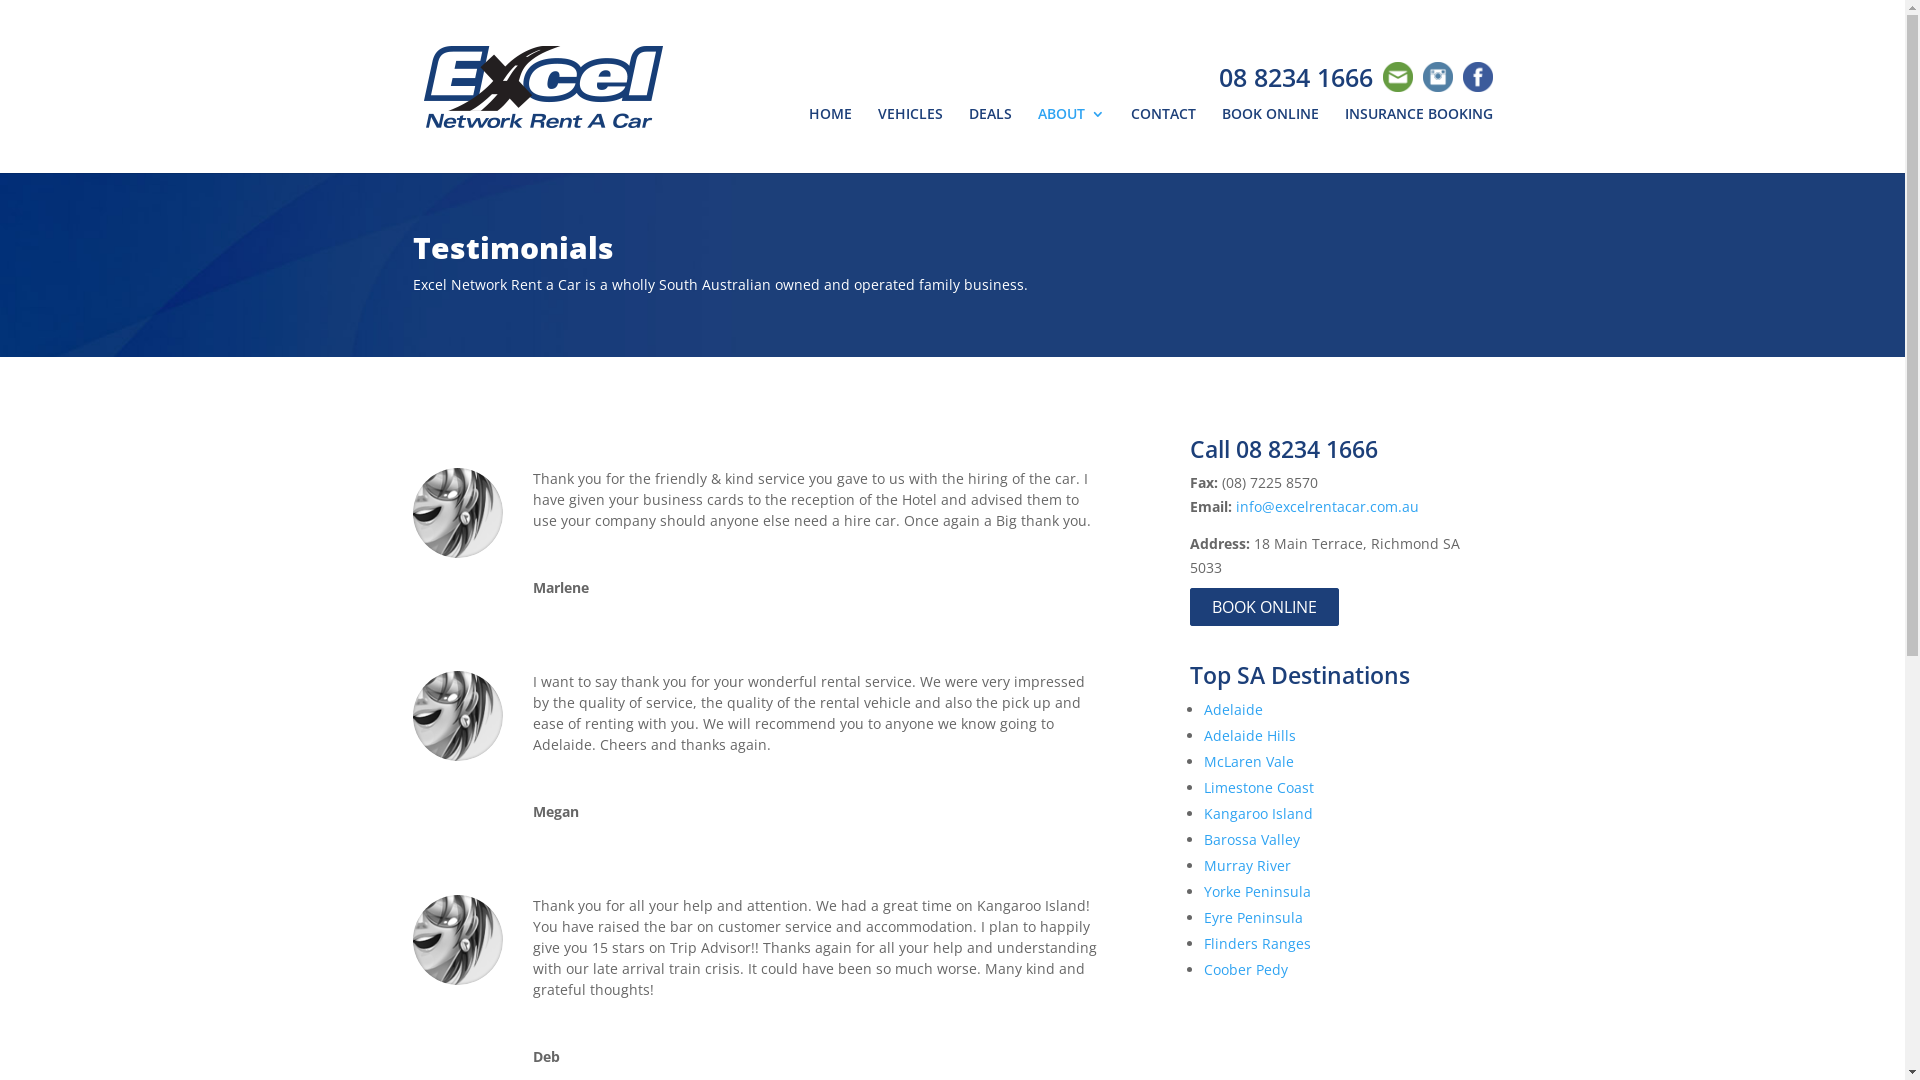 The width and height of the screenshot is (1920, 1080). Describe the element at coordinates (1328, 506) in the screenshot. I see `info@excelrentacar.com.au` at that location.